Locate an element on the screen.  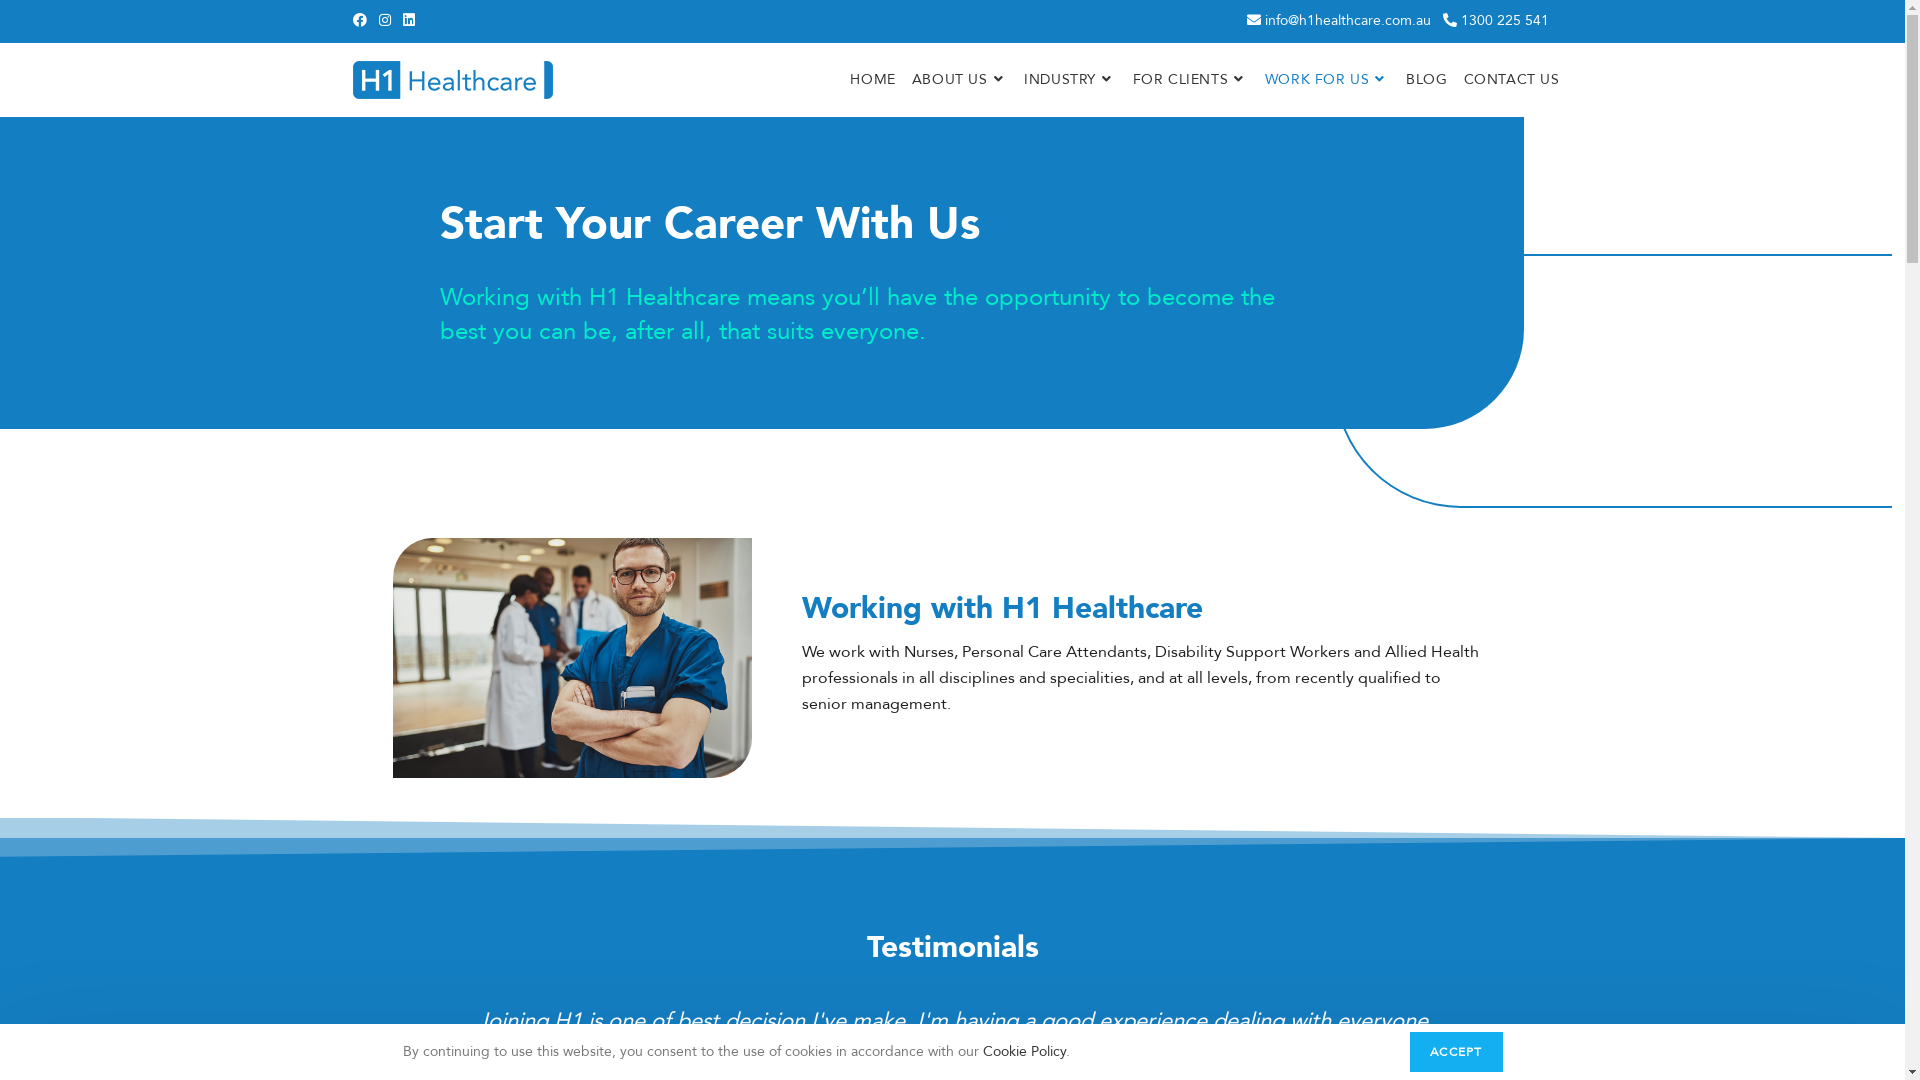
HOME is located at coordinates (872, 80).